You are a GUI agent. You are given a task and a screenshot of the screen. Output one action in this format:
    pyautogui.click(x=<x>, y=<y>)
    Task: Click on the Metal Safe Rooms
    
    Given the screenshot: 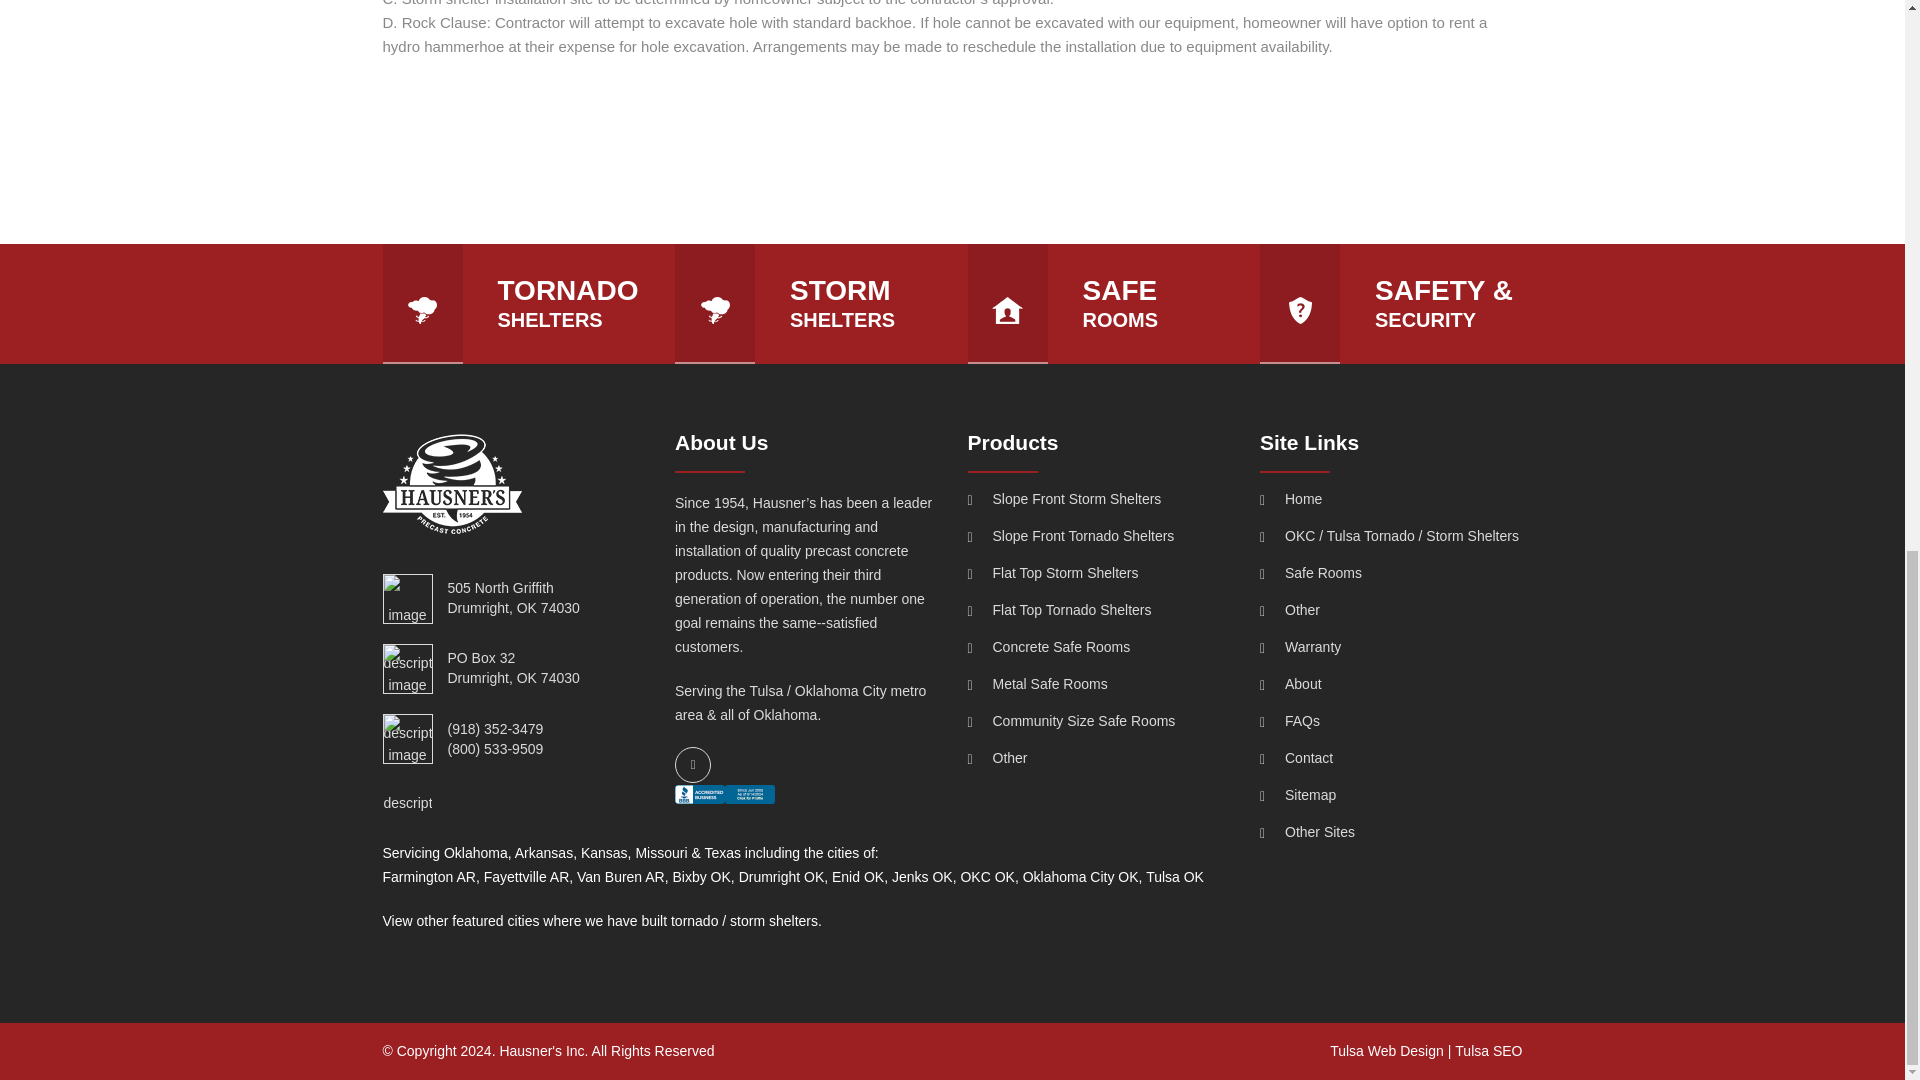 What is the action you would take?
    pyautogui.click(x=1098, y=684)
    